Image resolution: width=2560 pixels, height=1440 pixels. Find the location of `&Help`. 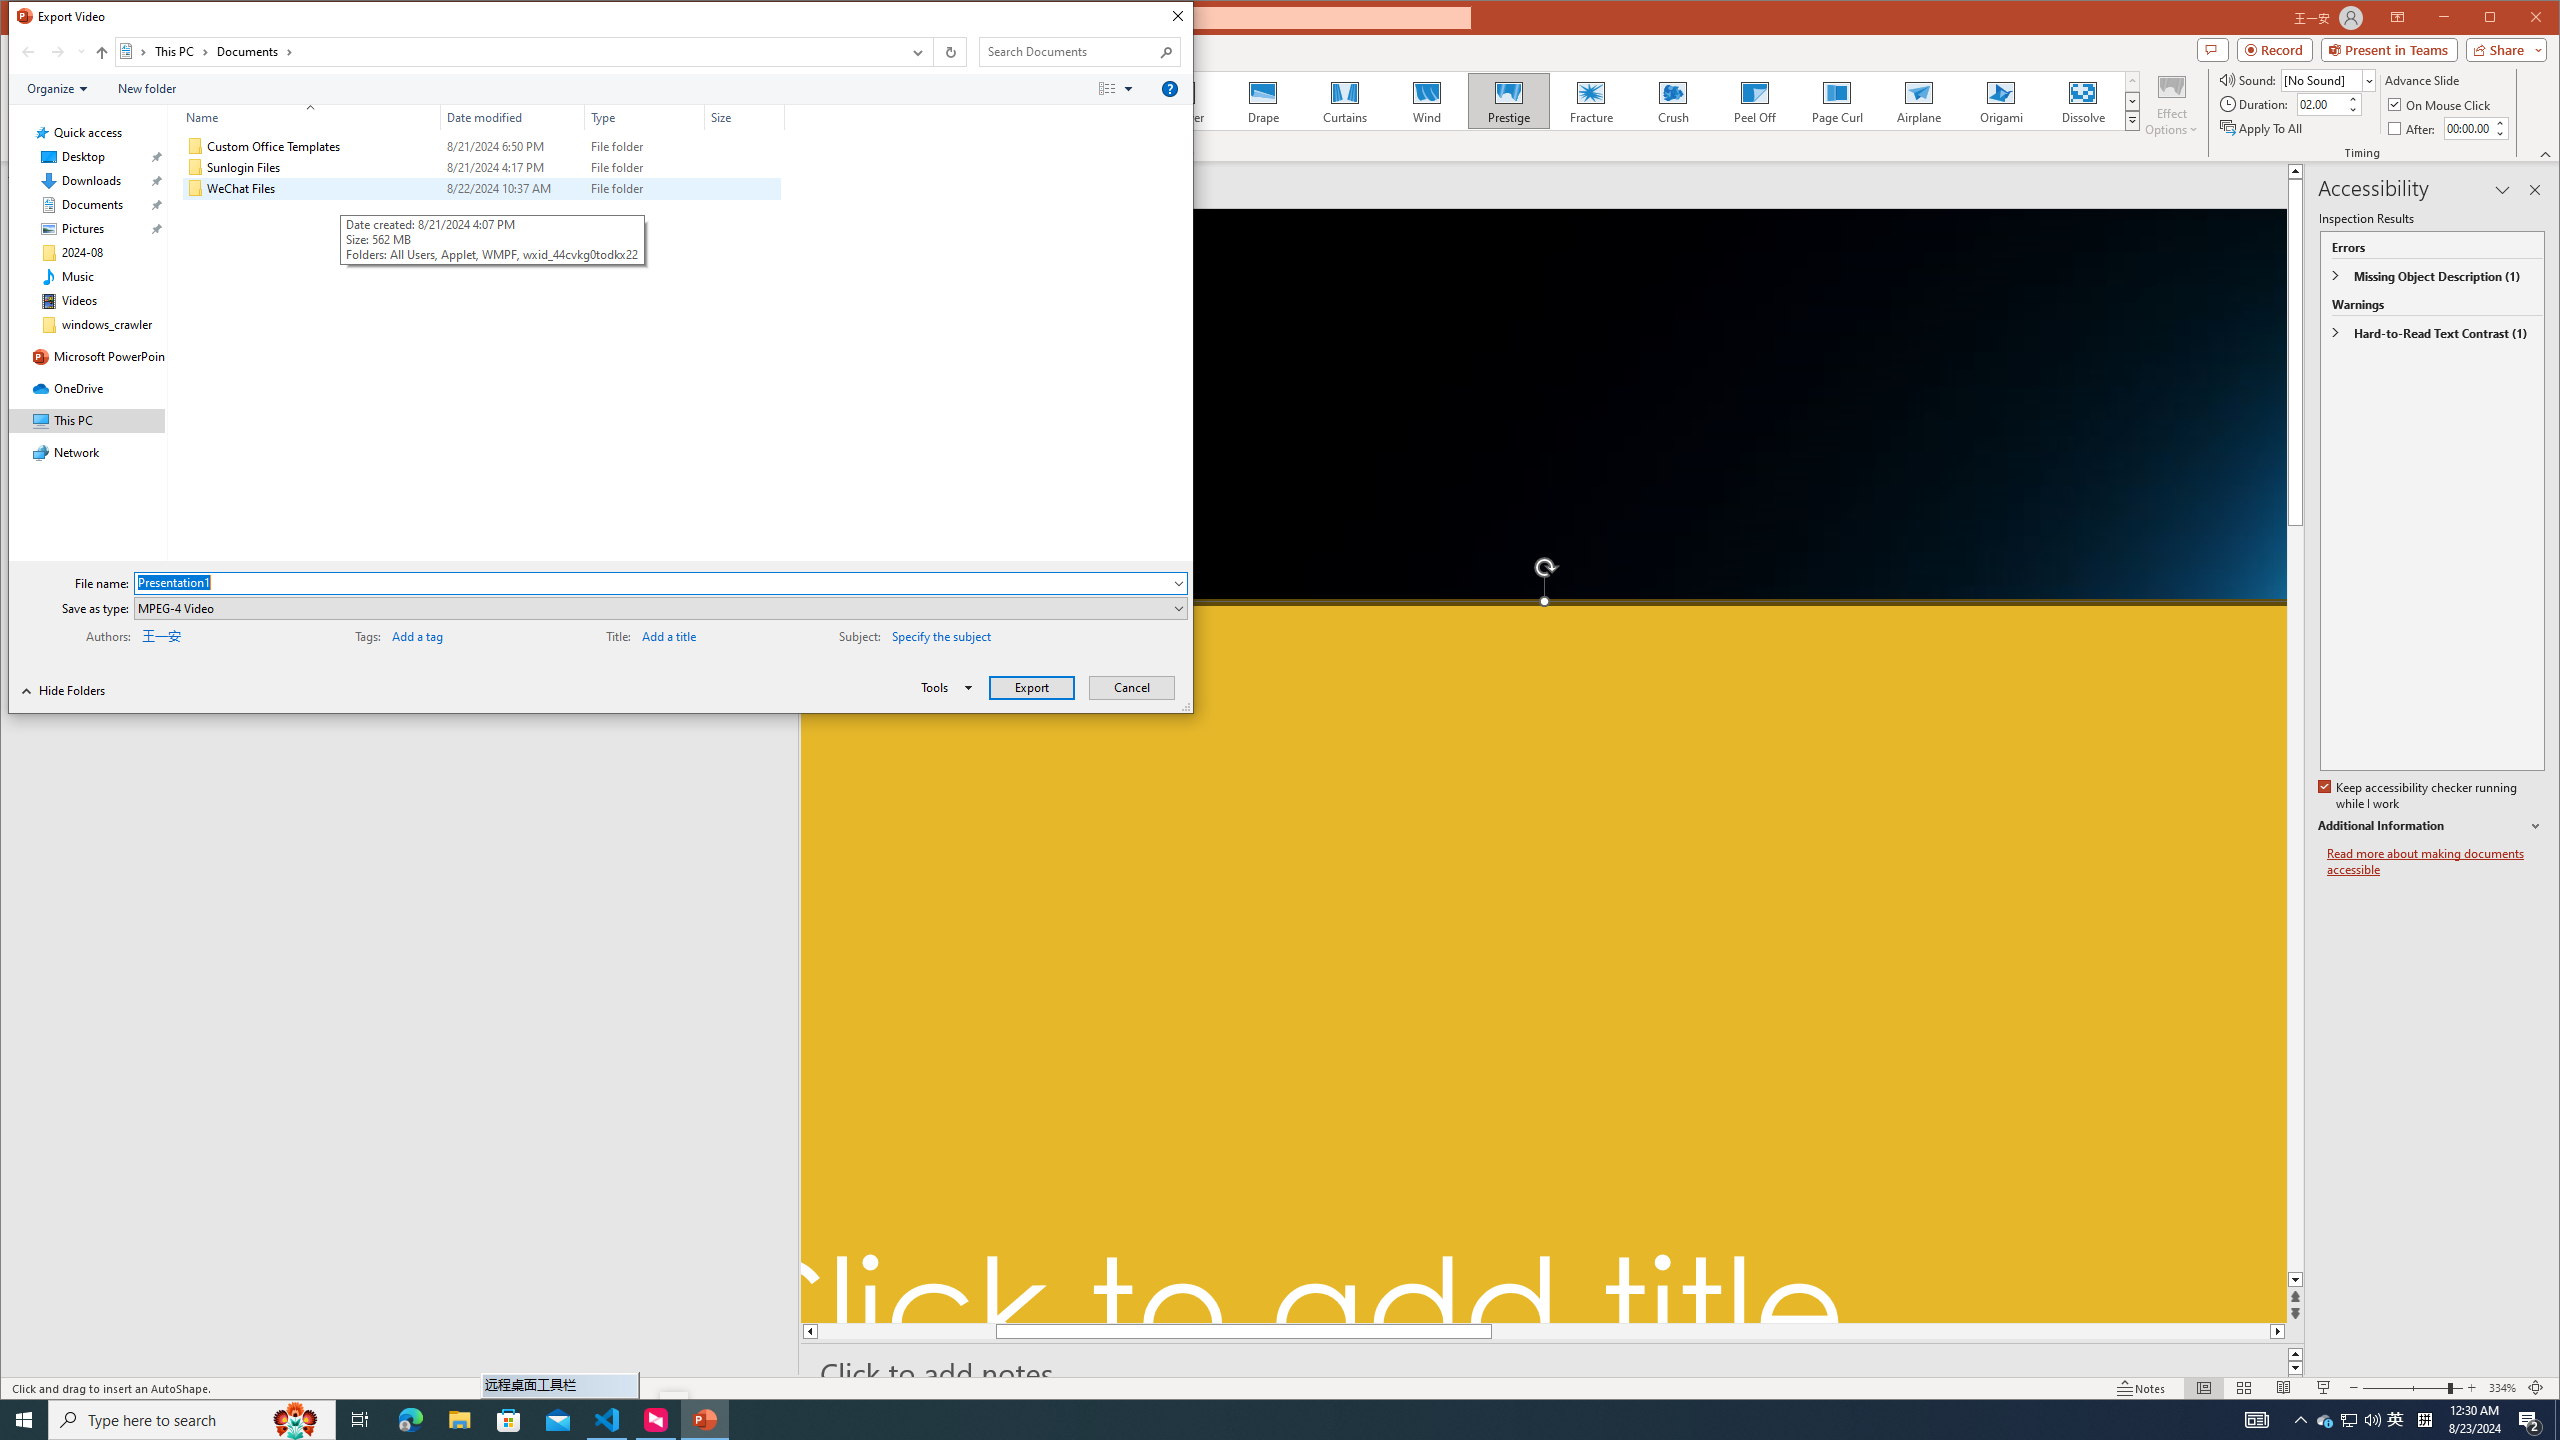

&Help is located at coordinates (1170, 89).